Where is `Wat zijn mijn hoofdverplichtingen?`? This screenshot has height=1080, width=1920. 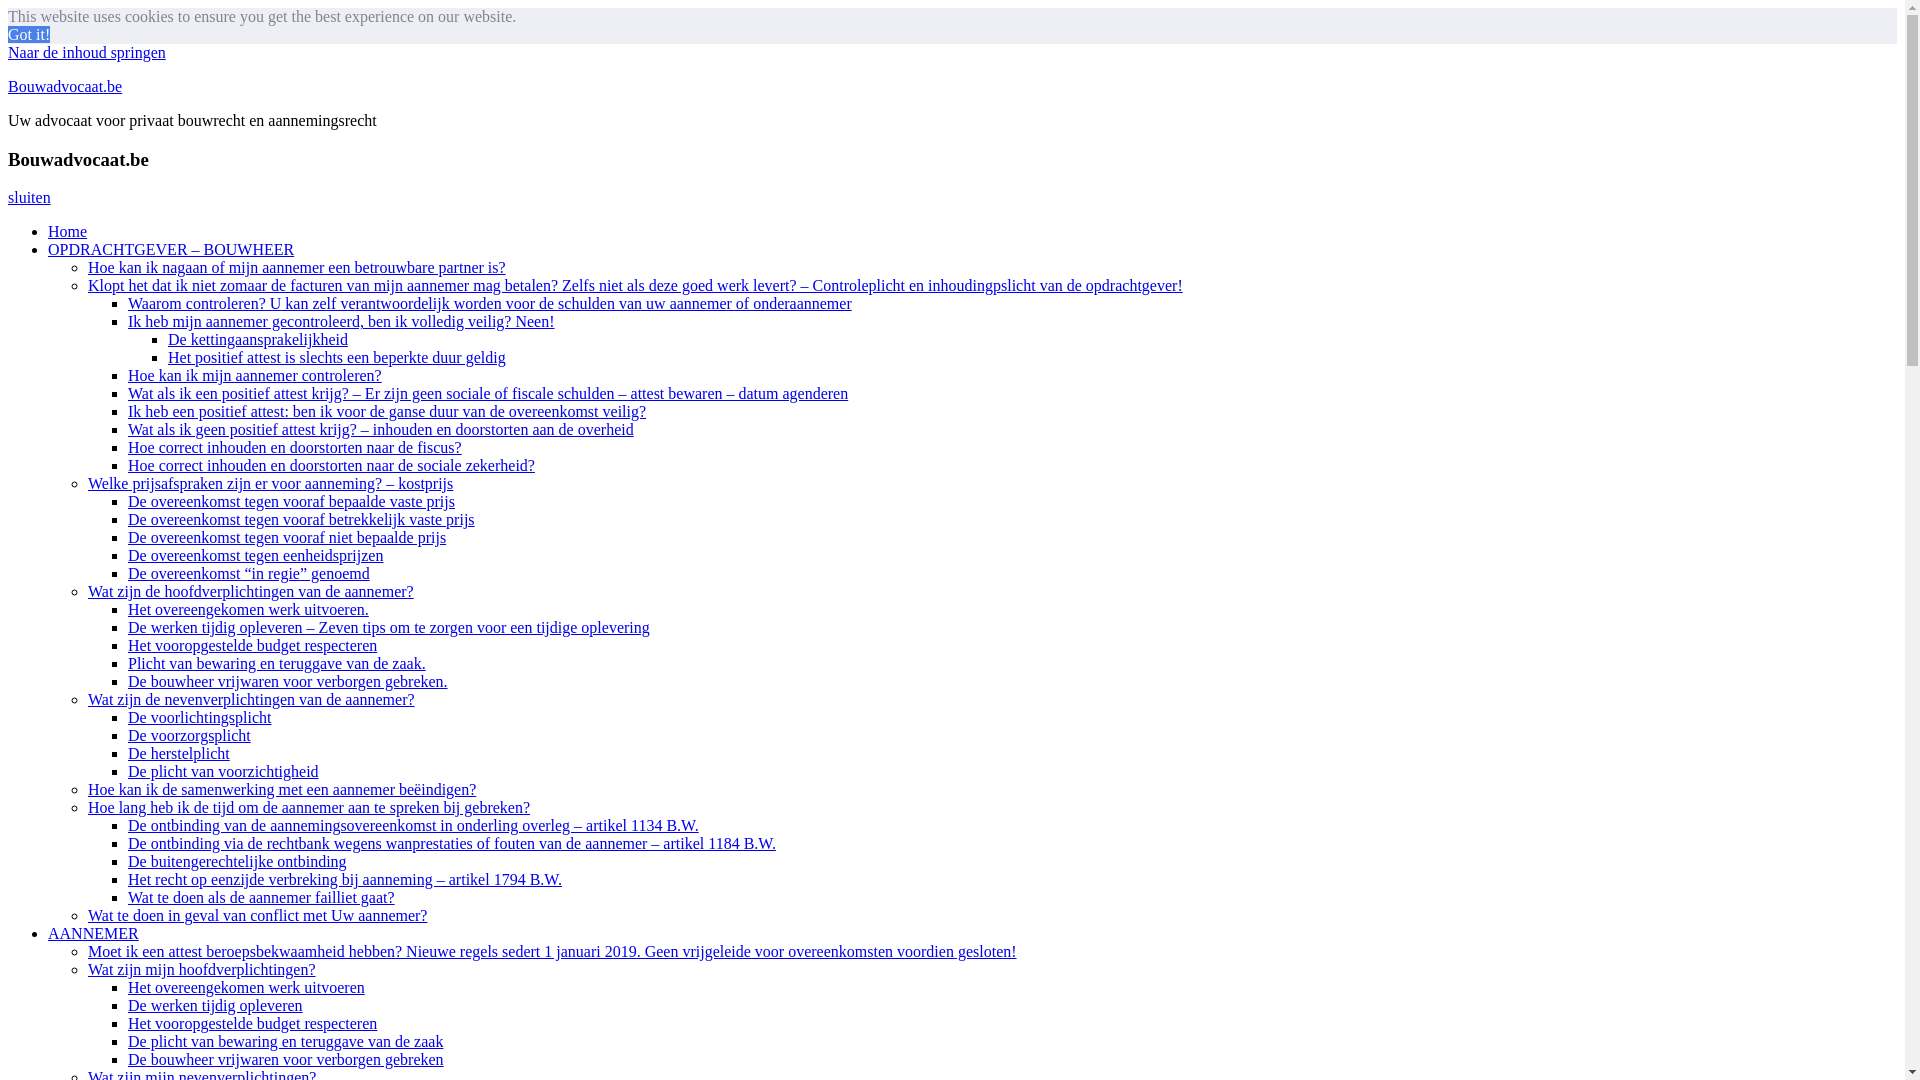
Wat zijn mijn hoofdverplichtingen? is located at coordinates (202, 970).